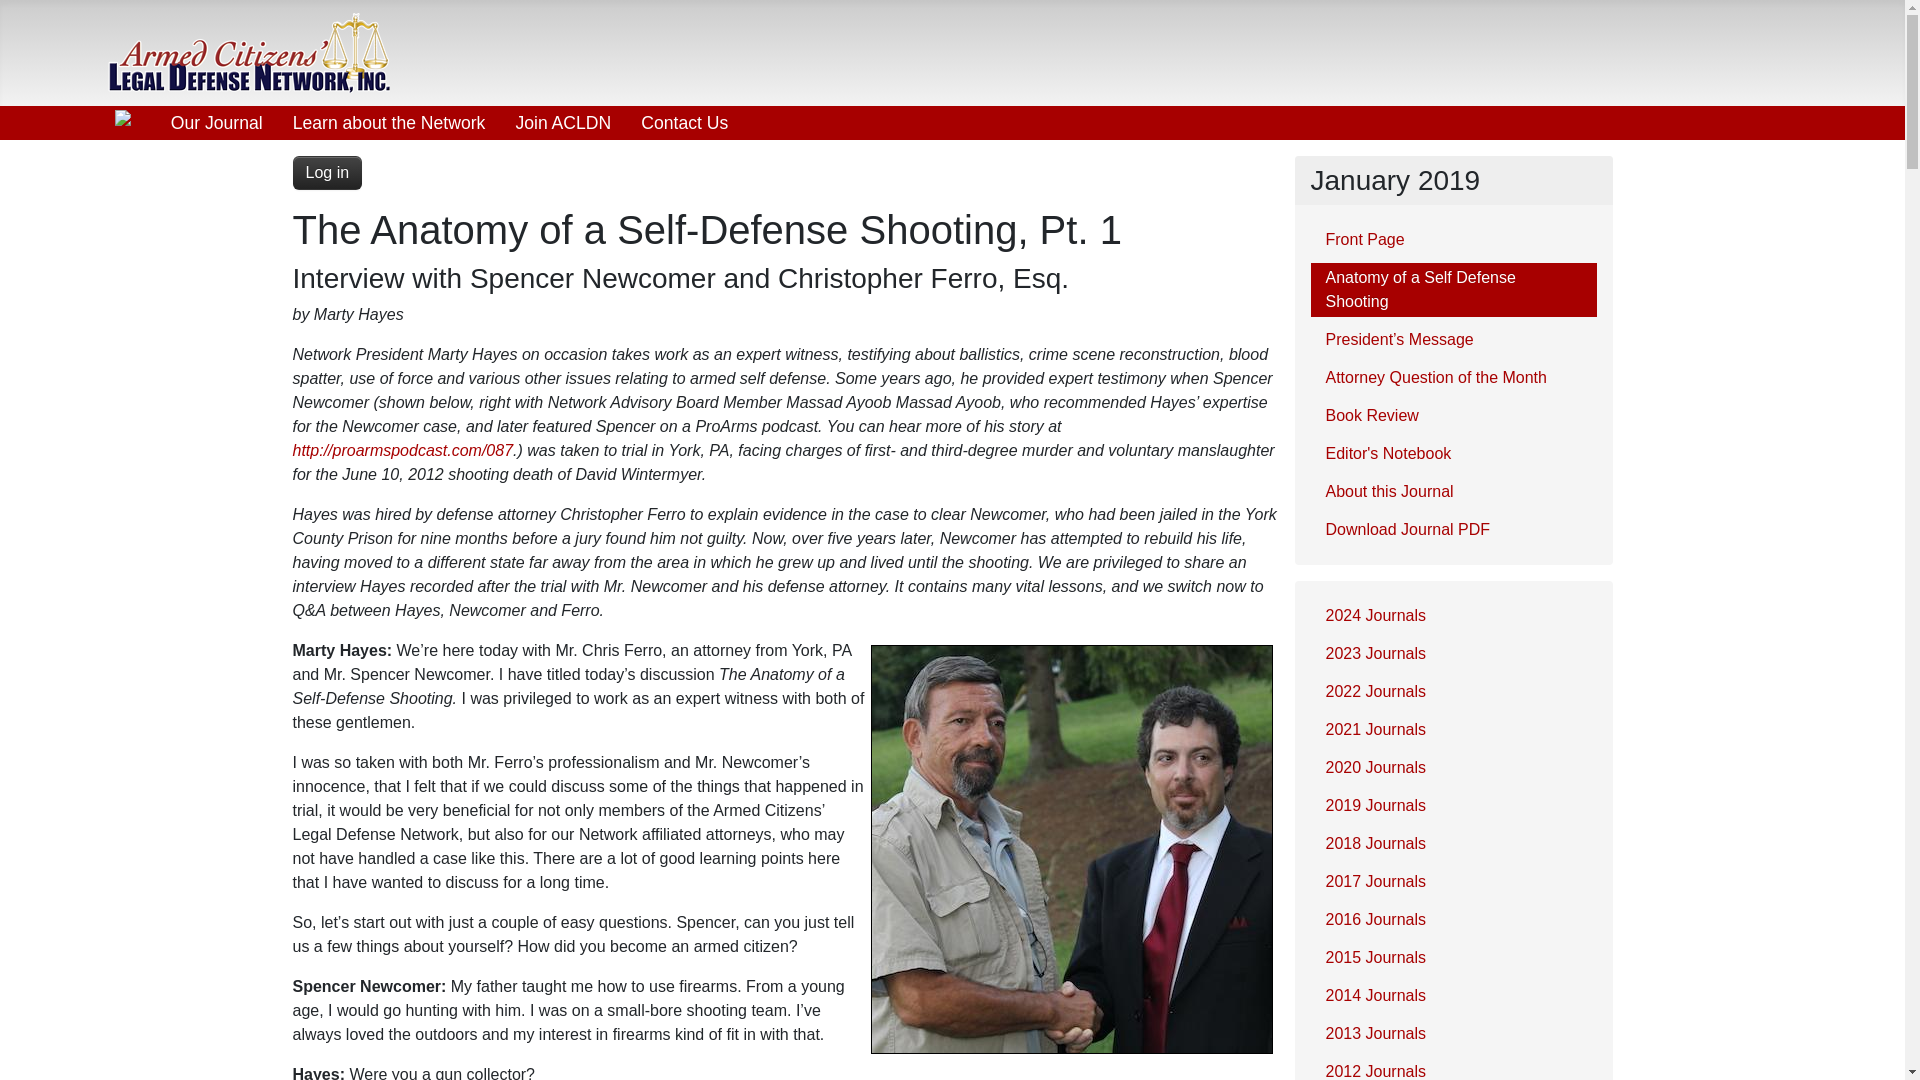 The image size is (1920, 1080). Describe the element at coordinates (326, 172) in the screenshot. I see `Log in` at that location.